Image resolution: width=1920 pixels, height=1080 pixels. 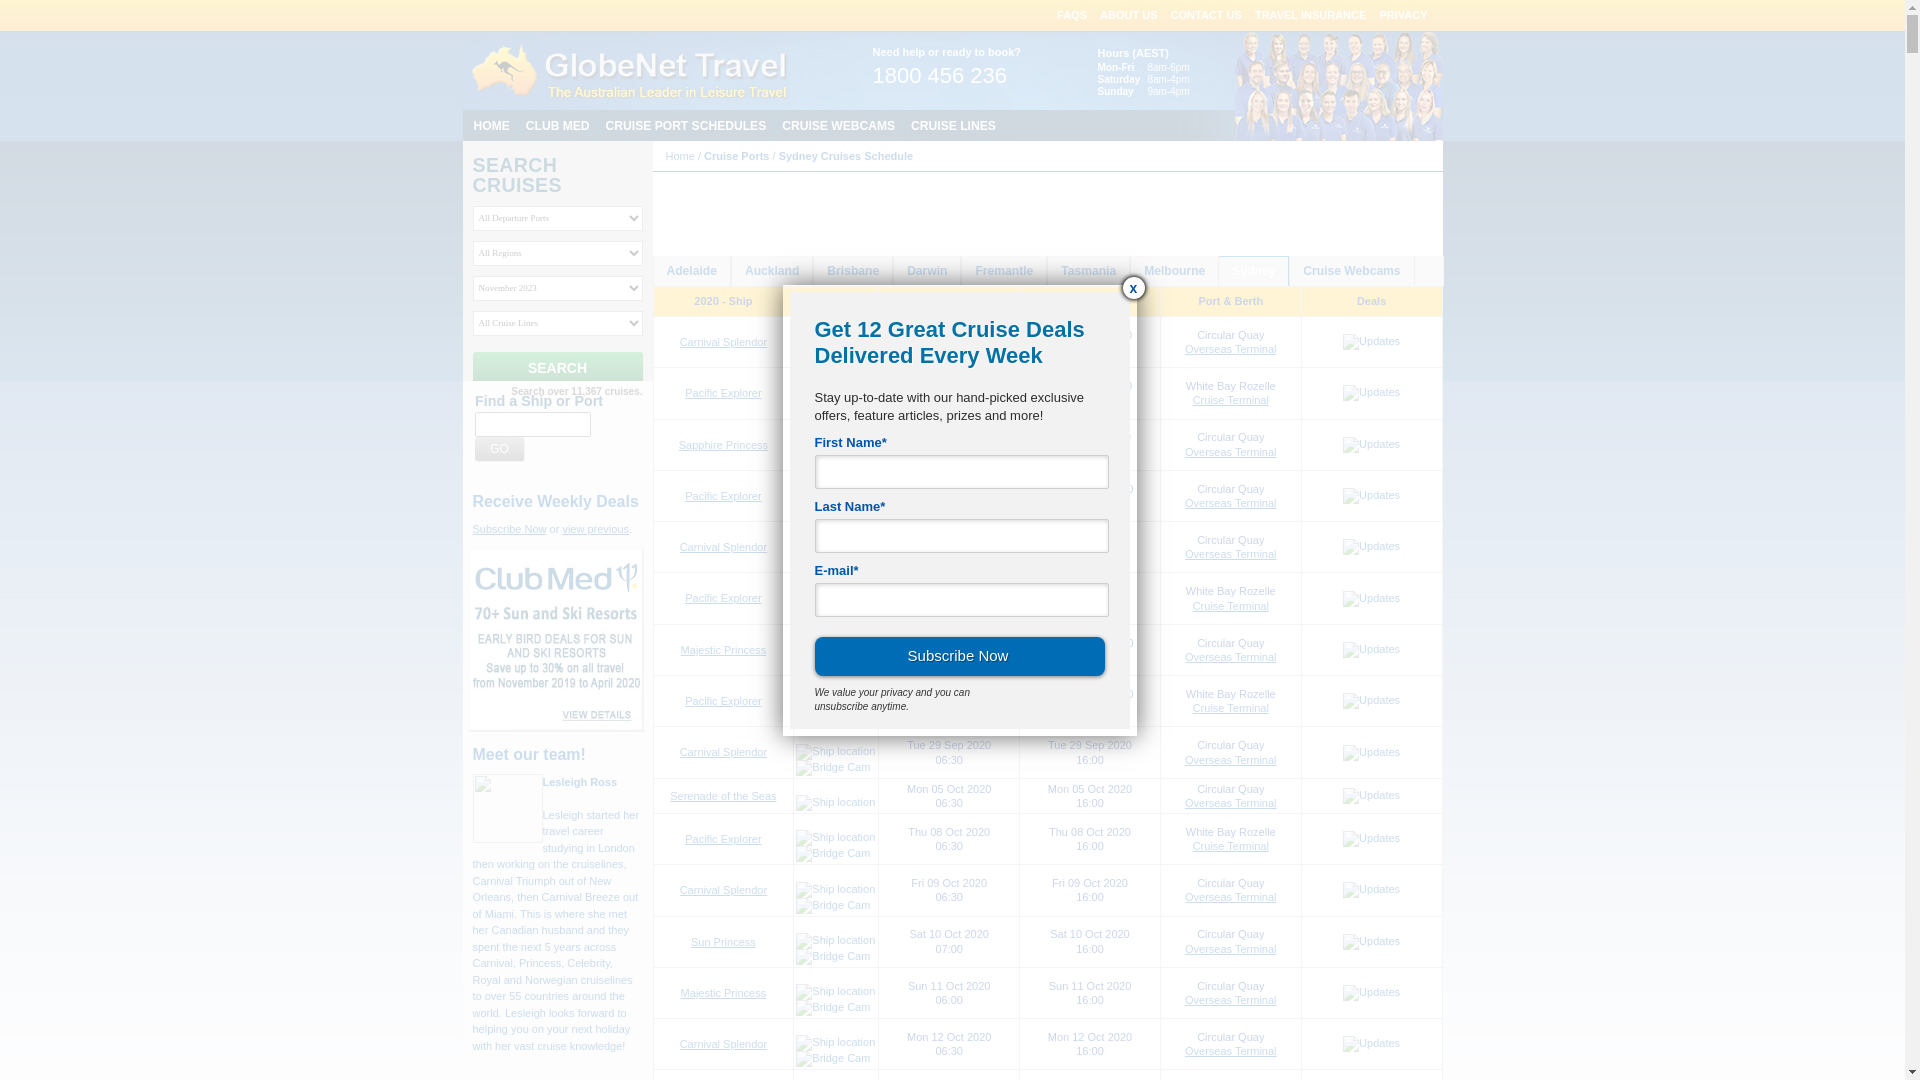 I want to click on Bridge Cam, so click(x=833, y=357).